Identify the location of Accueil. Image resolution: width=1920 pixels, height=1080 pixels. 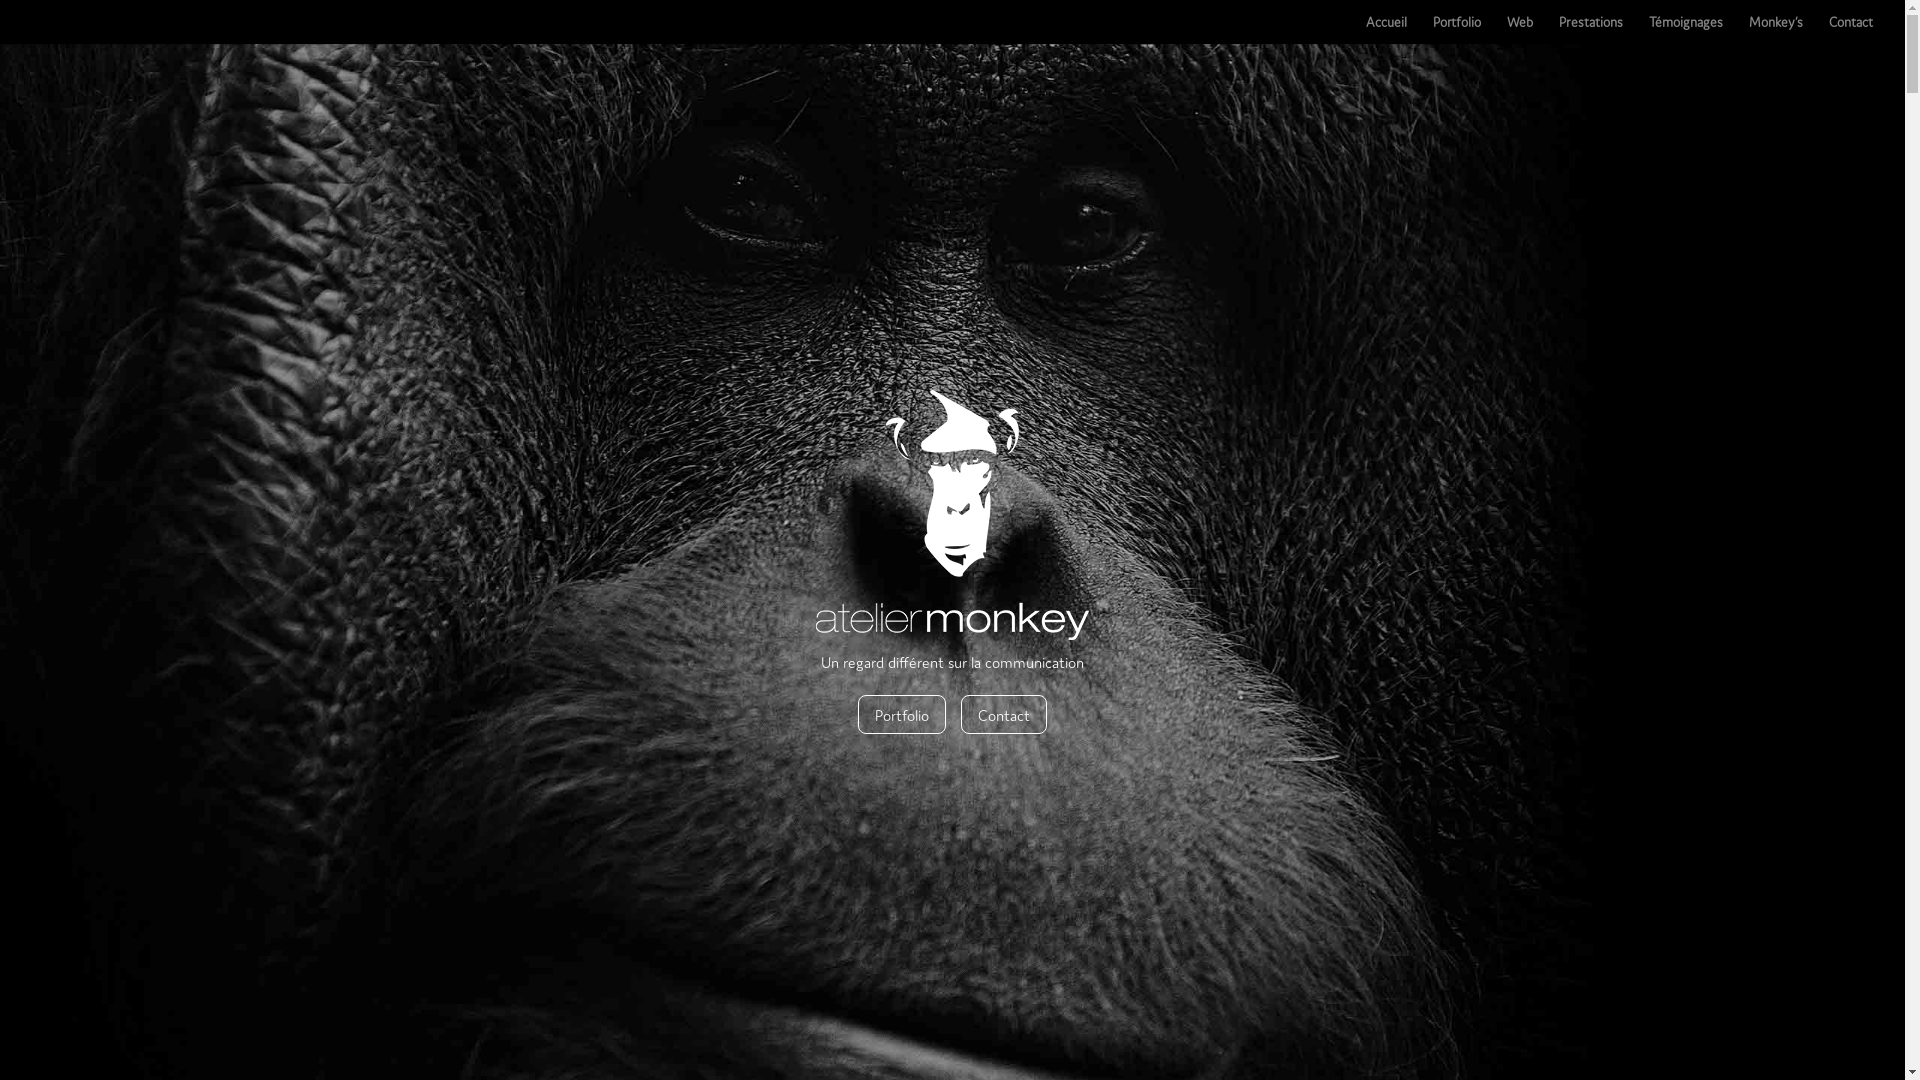
(1386, 30).